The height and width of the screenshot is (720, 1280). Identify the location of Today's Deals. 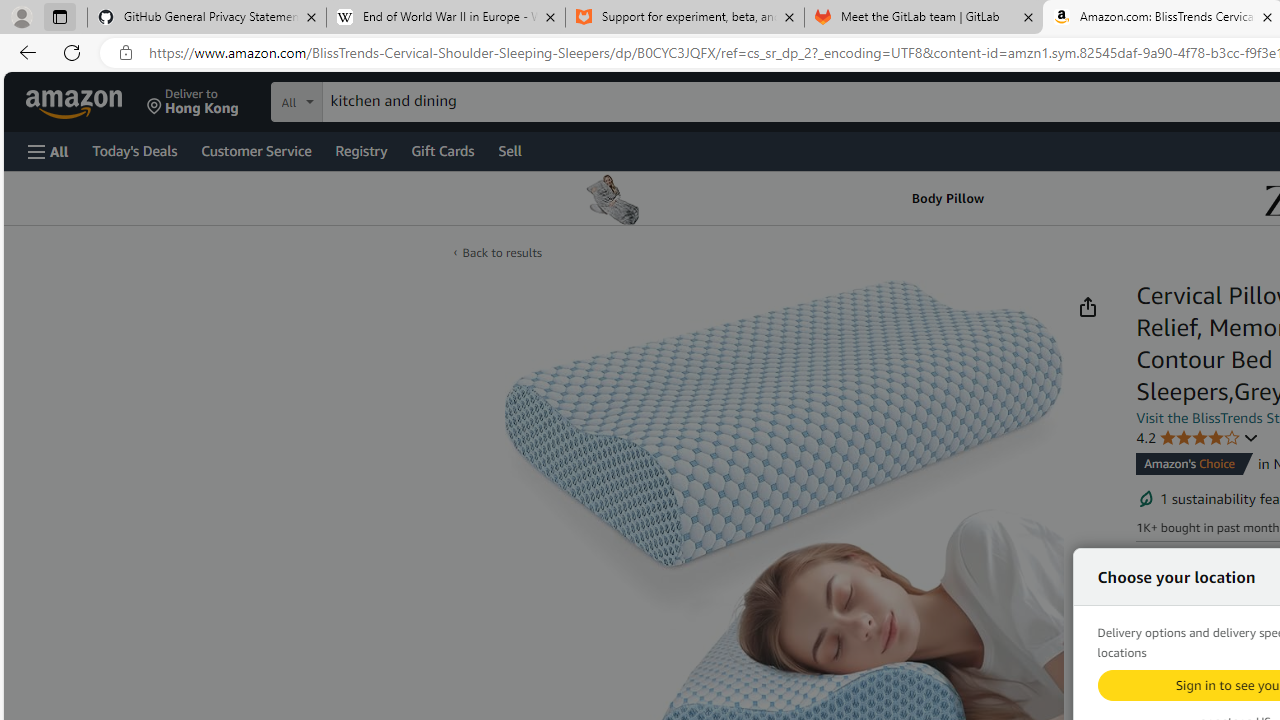
(134, 150).